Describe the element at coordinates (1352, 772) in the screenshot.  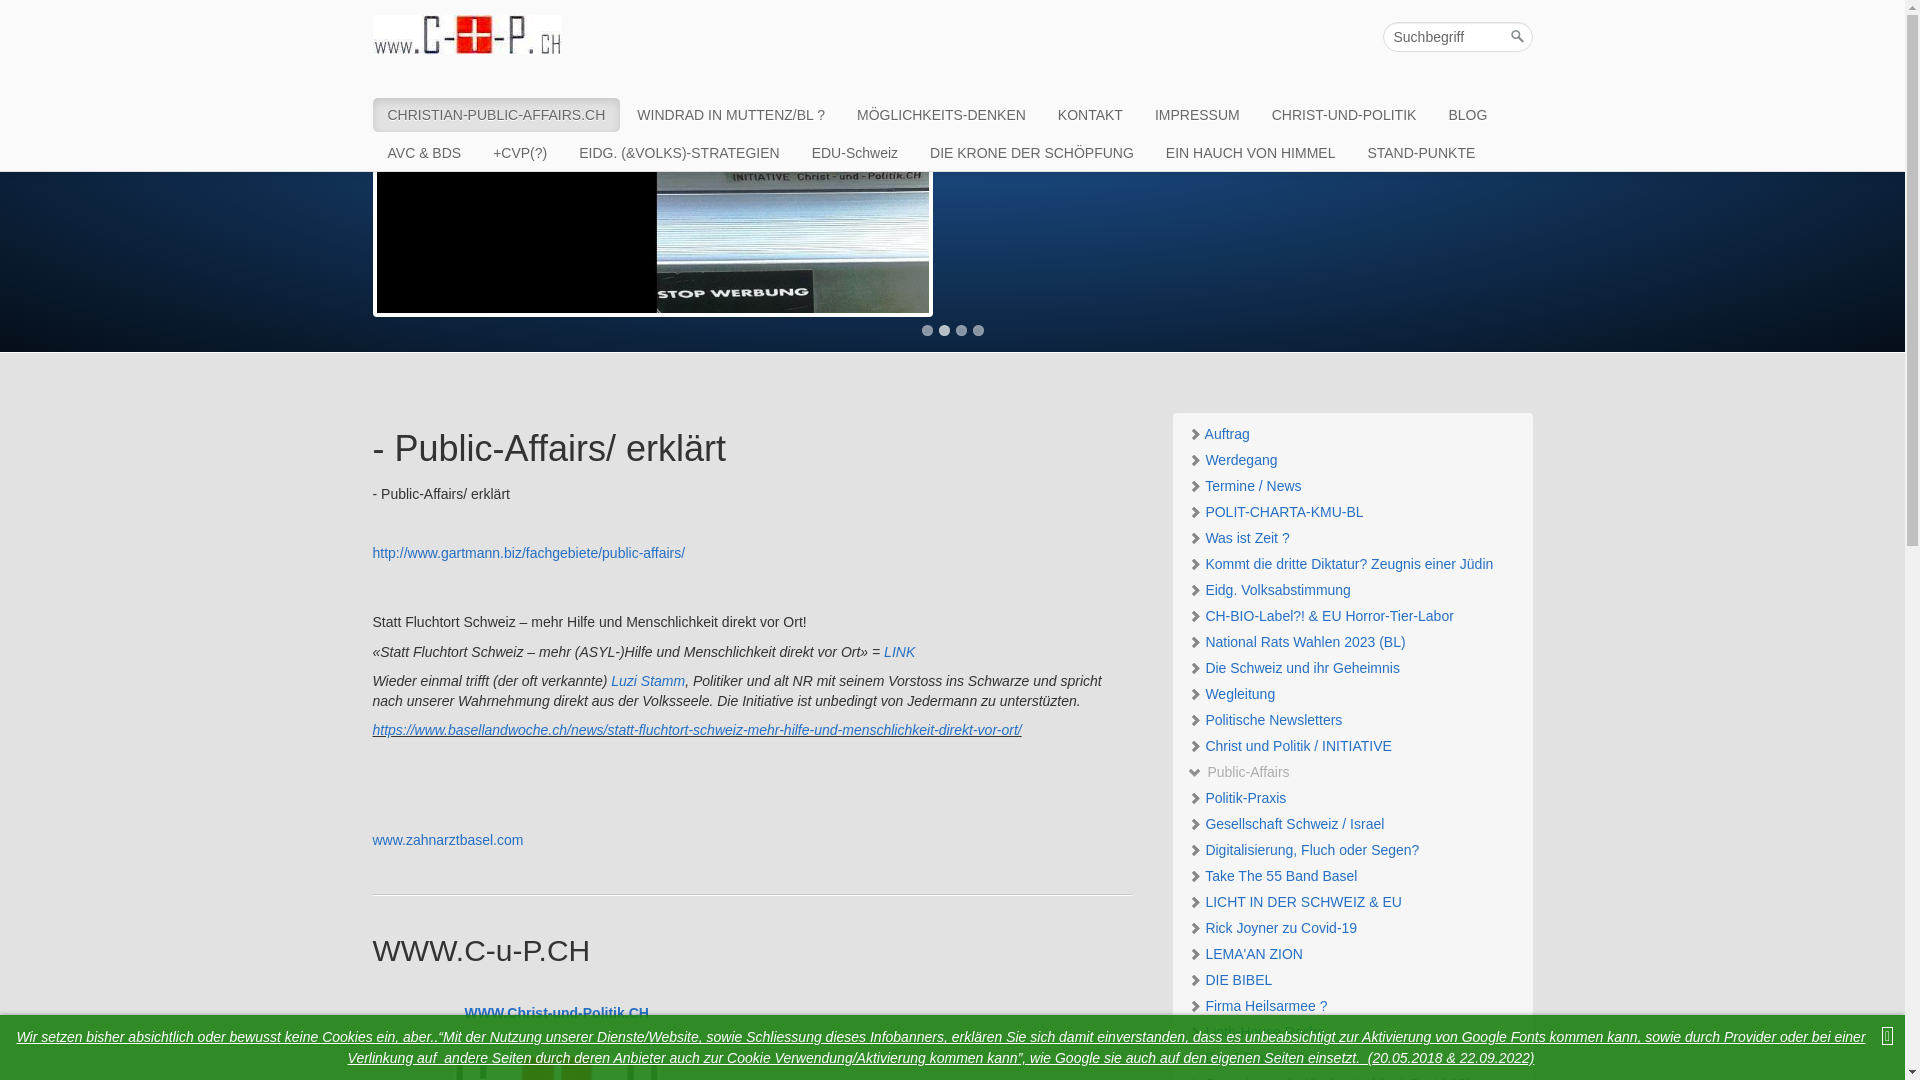
I see `  Public-Affairs` at that location.